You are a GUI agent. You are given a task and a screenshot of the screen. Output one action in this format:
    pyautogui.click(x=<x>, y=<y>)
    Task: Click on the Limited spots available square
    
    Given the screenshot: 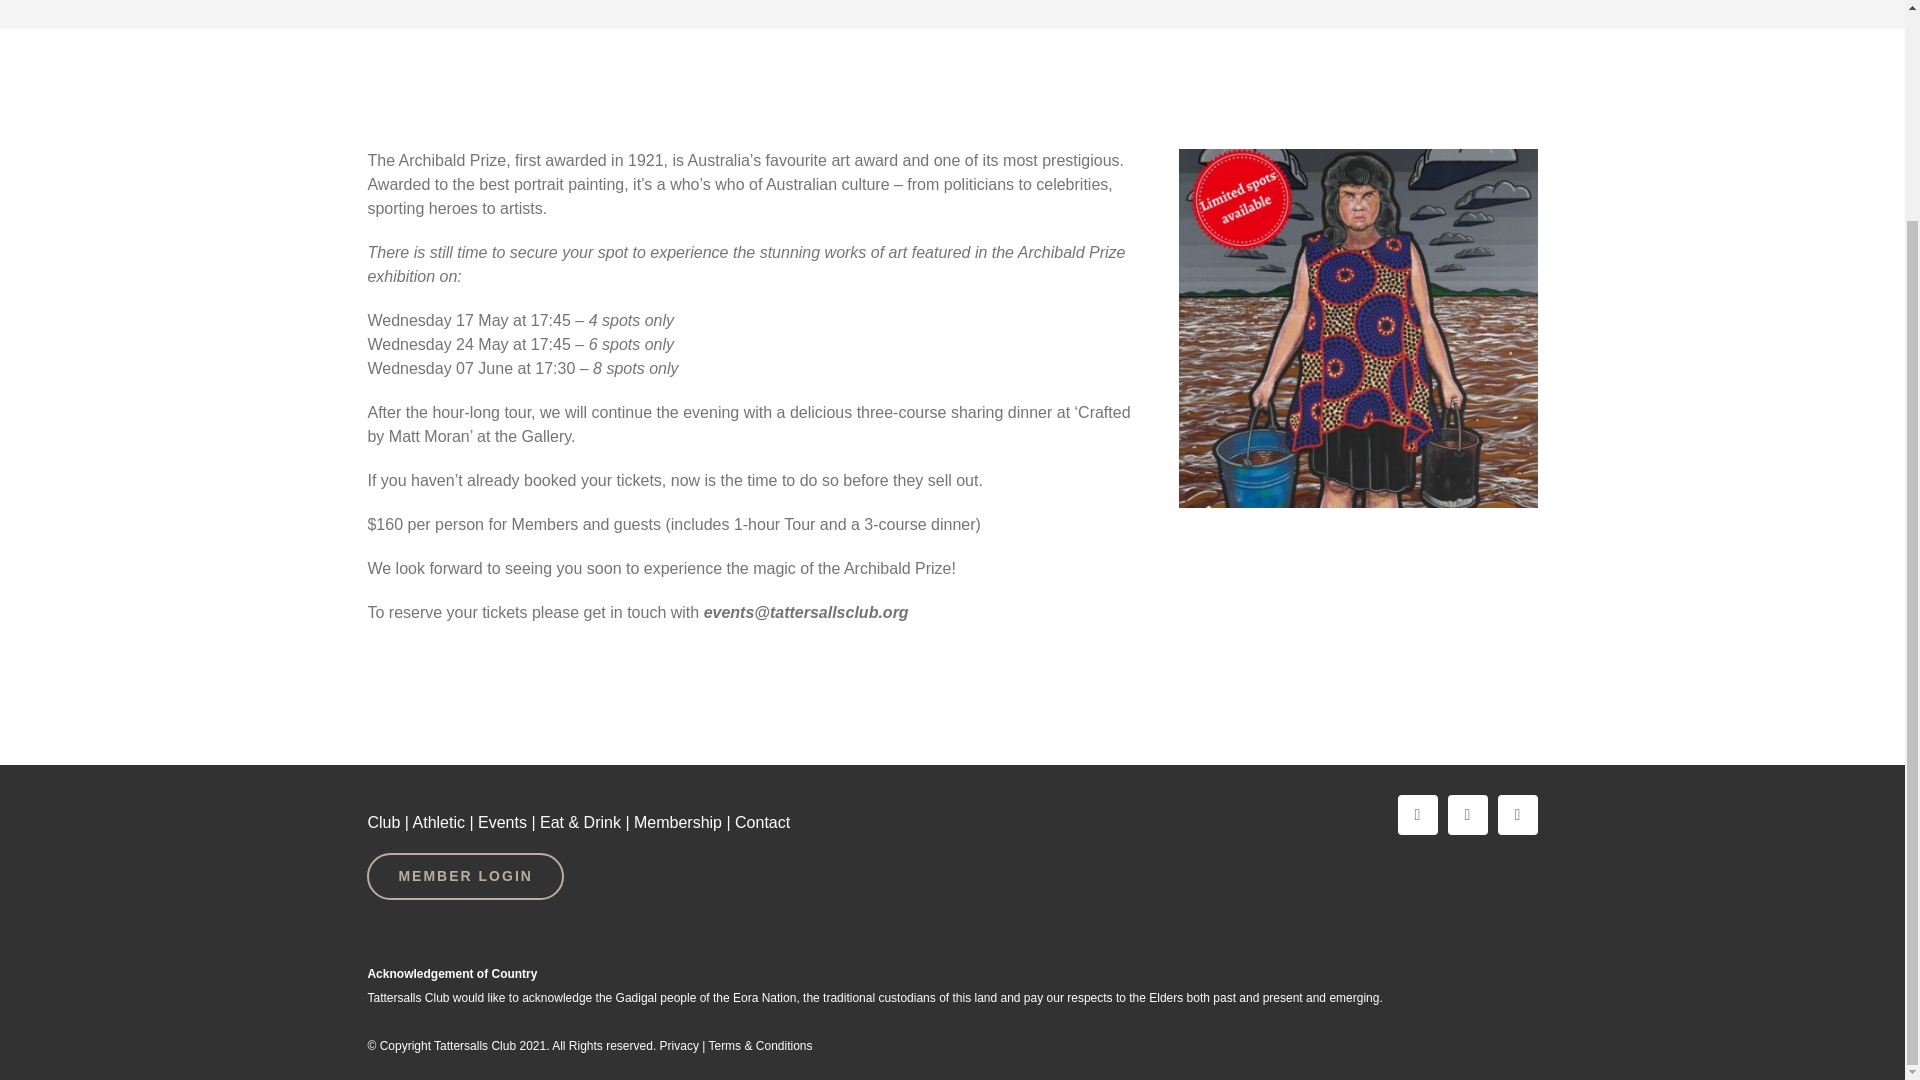 What is the action you would take?
    pyautogui.click(x=1358, y=328)
    